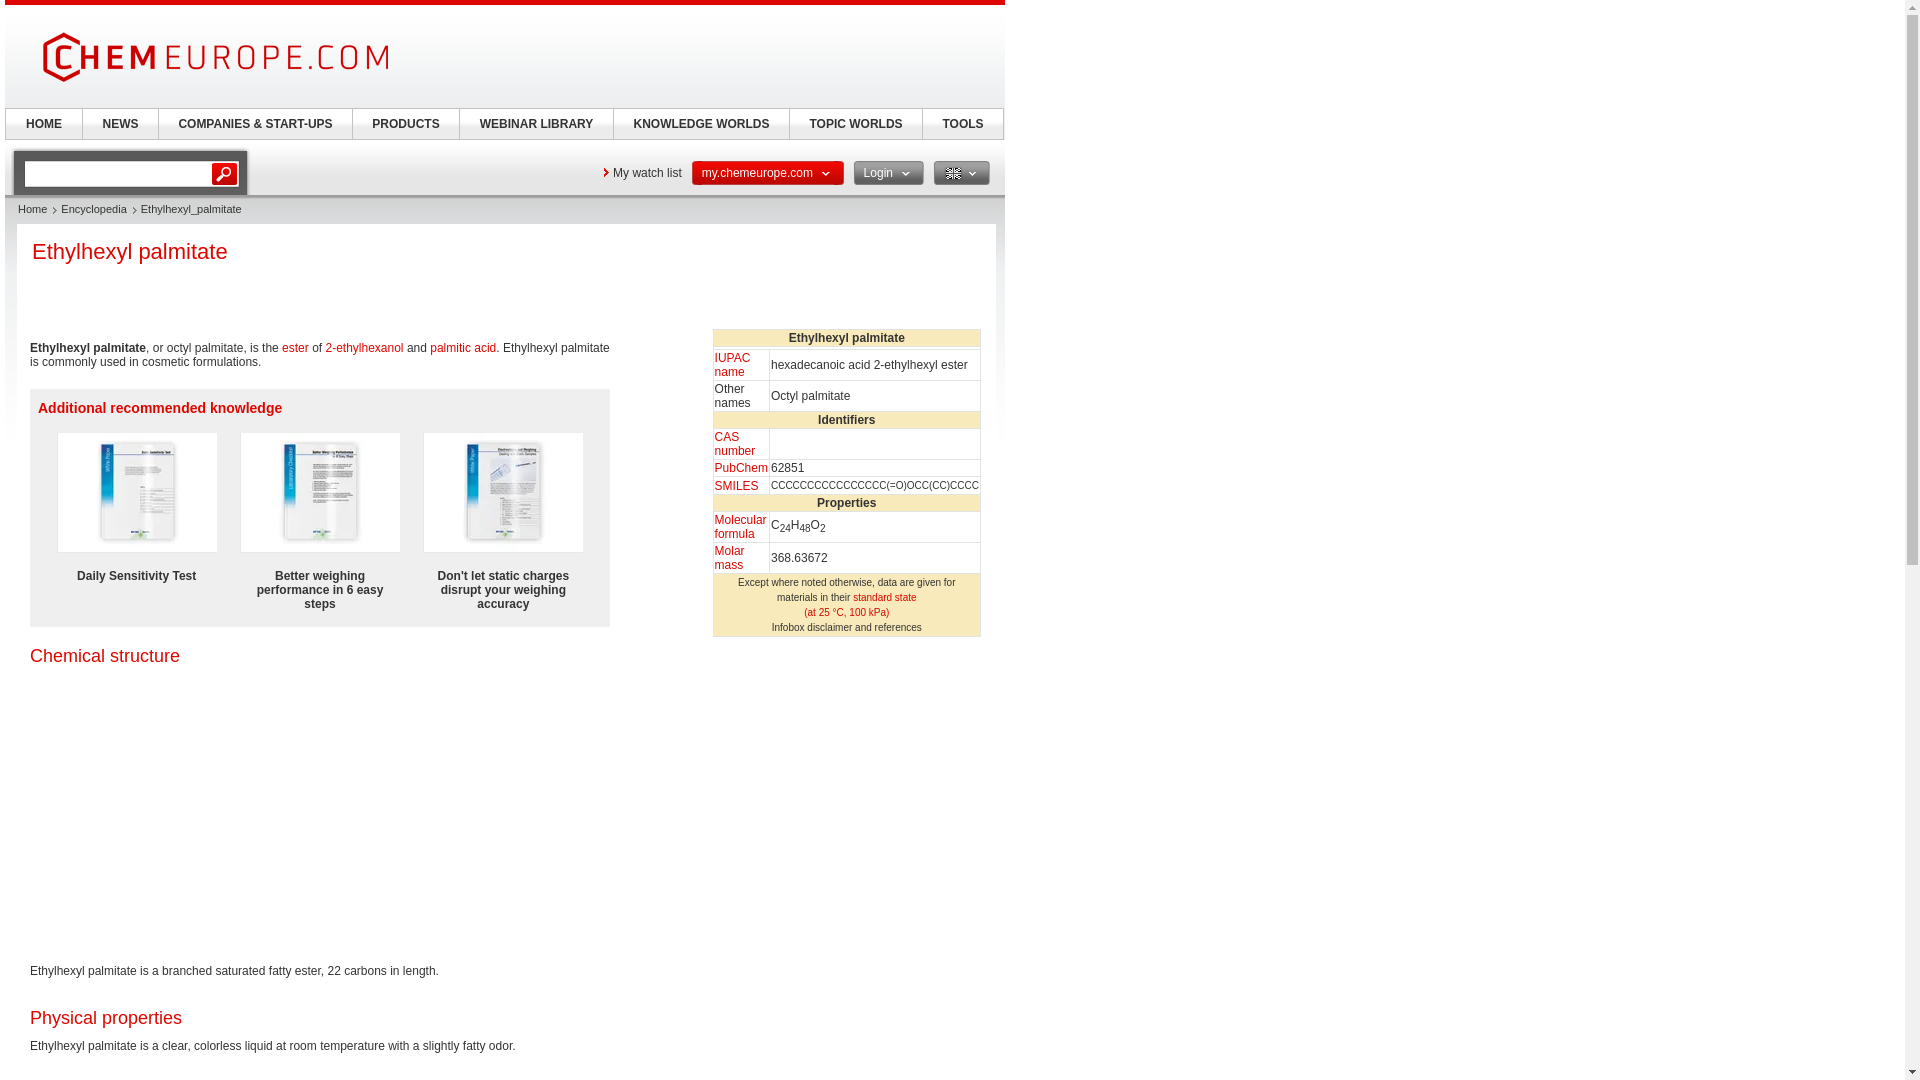 This screenshot has height=1080, width=1920. What do you see at coordinates (462, 348) in the screenshot?
I see `palmitic acid` at bounding box center [462, 348].